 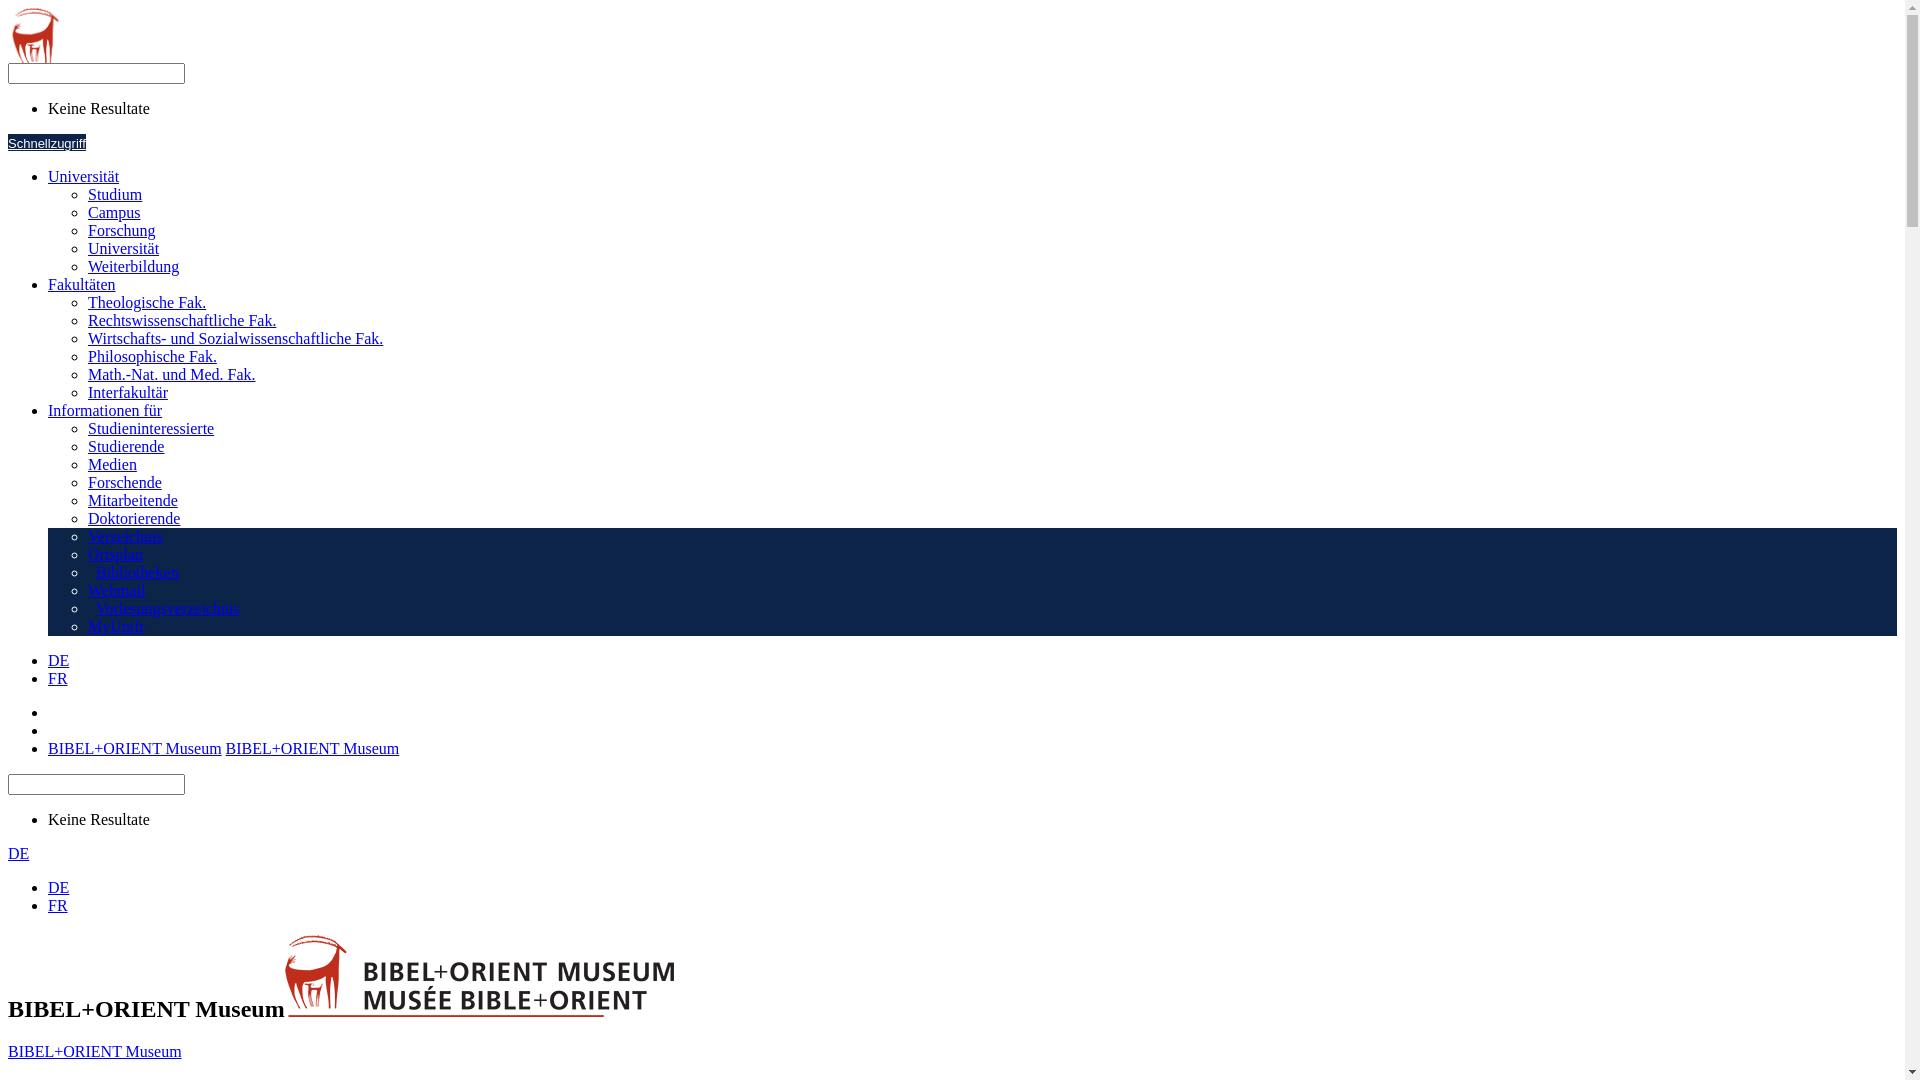 I want to click on Doktorierende, so click(x=134, y=518).